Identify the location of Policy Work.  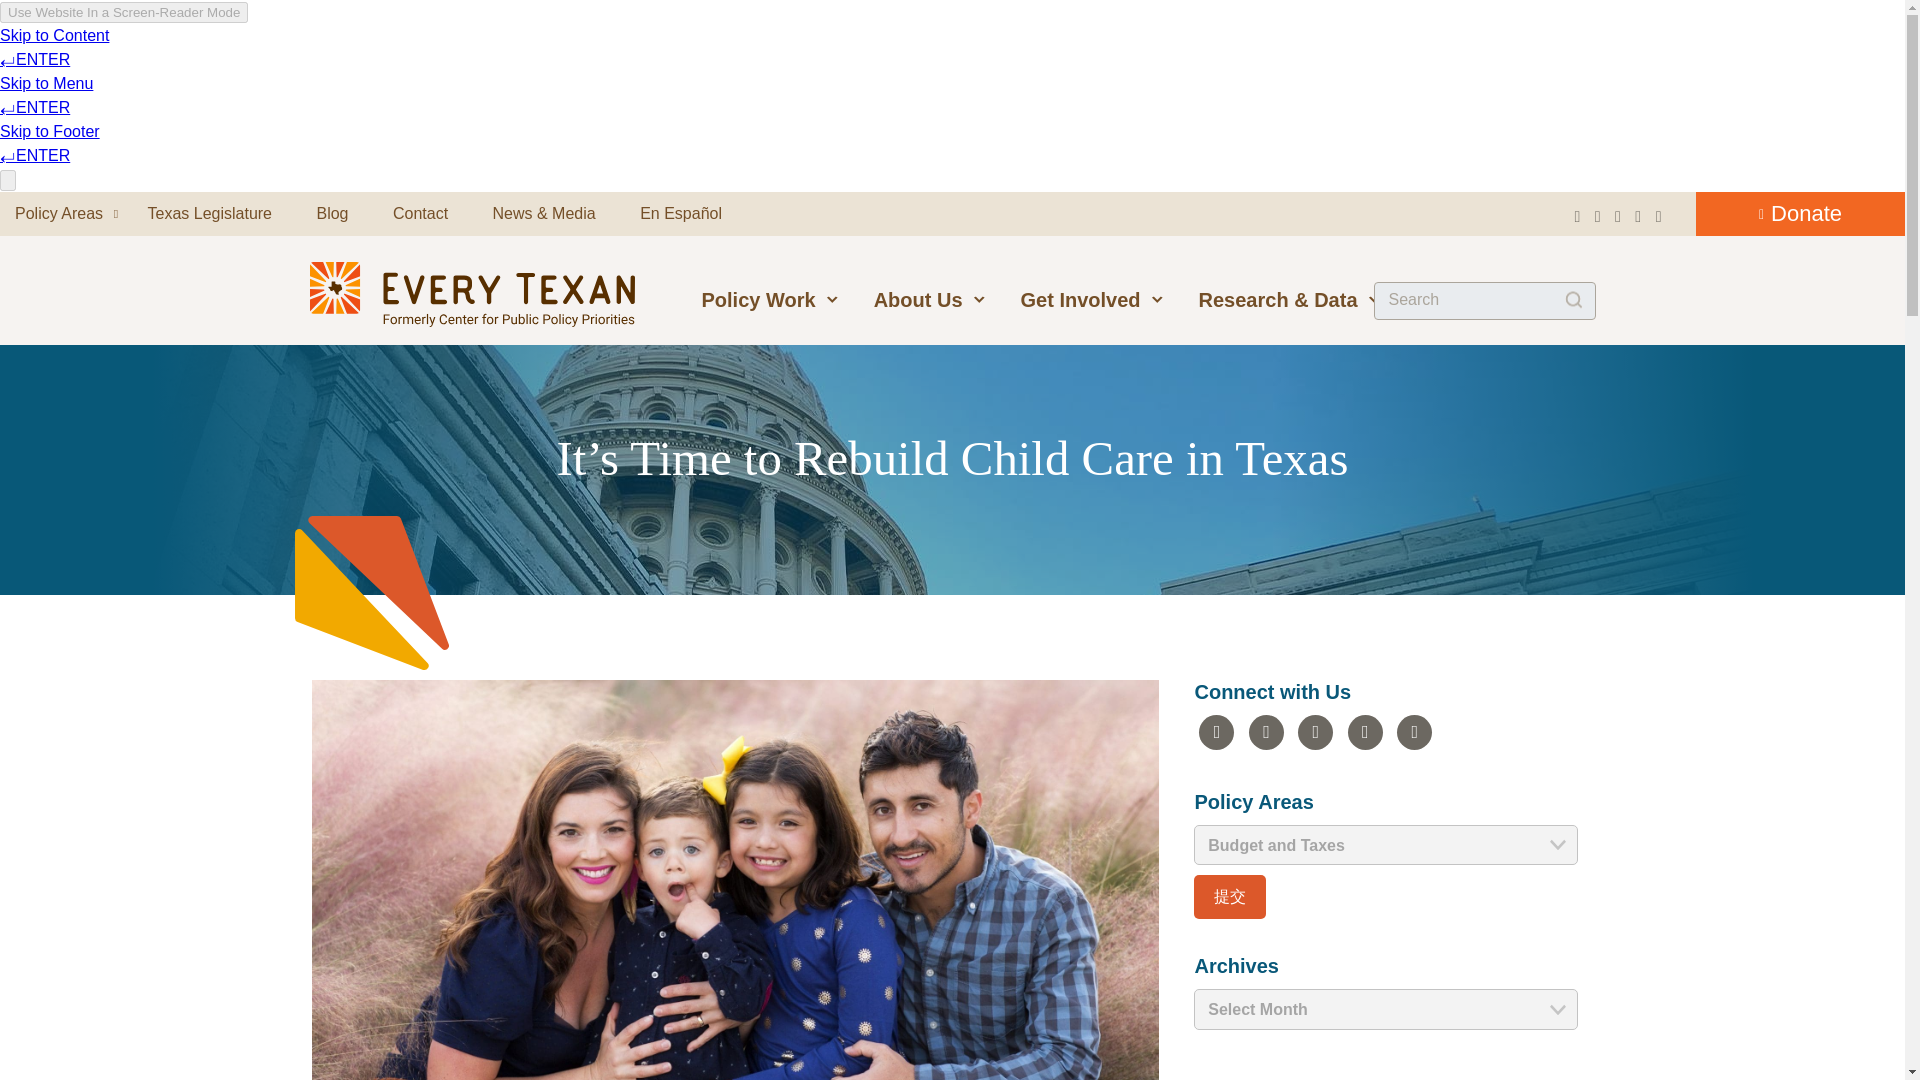
(770, 299).